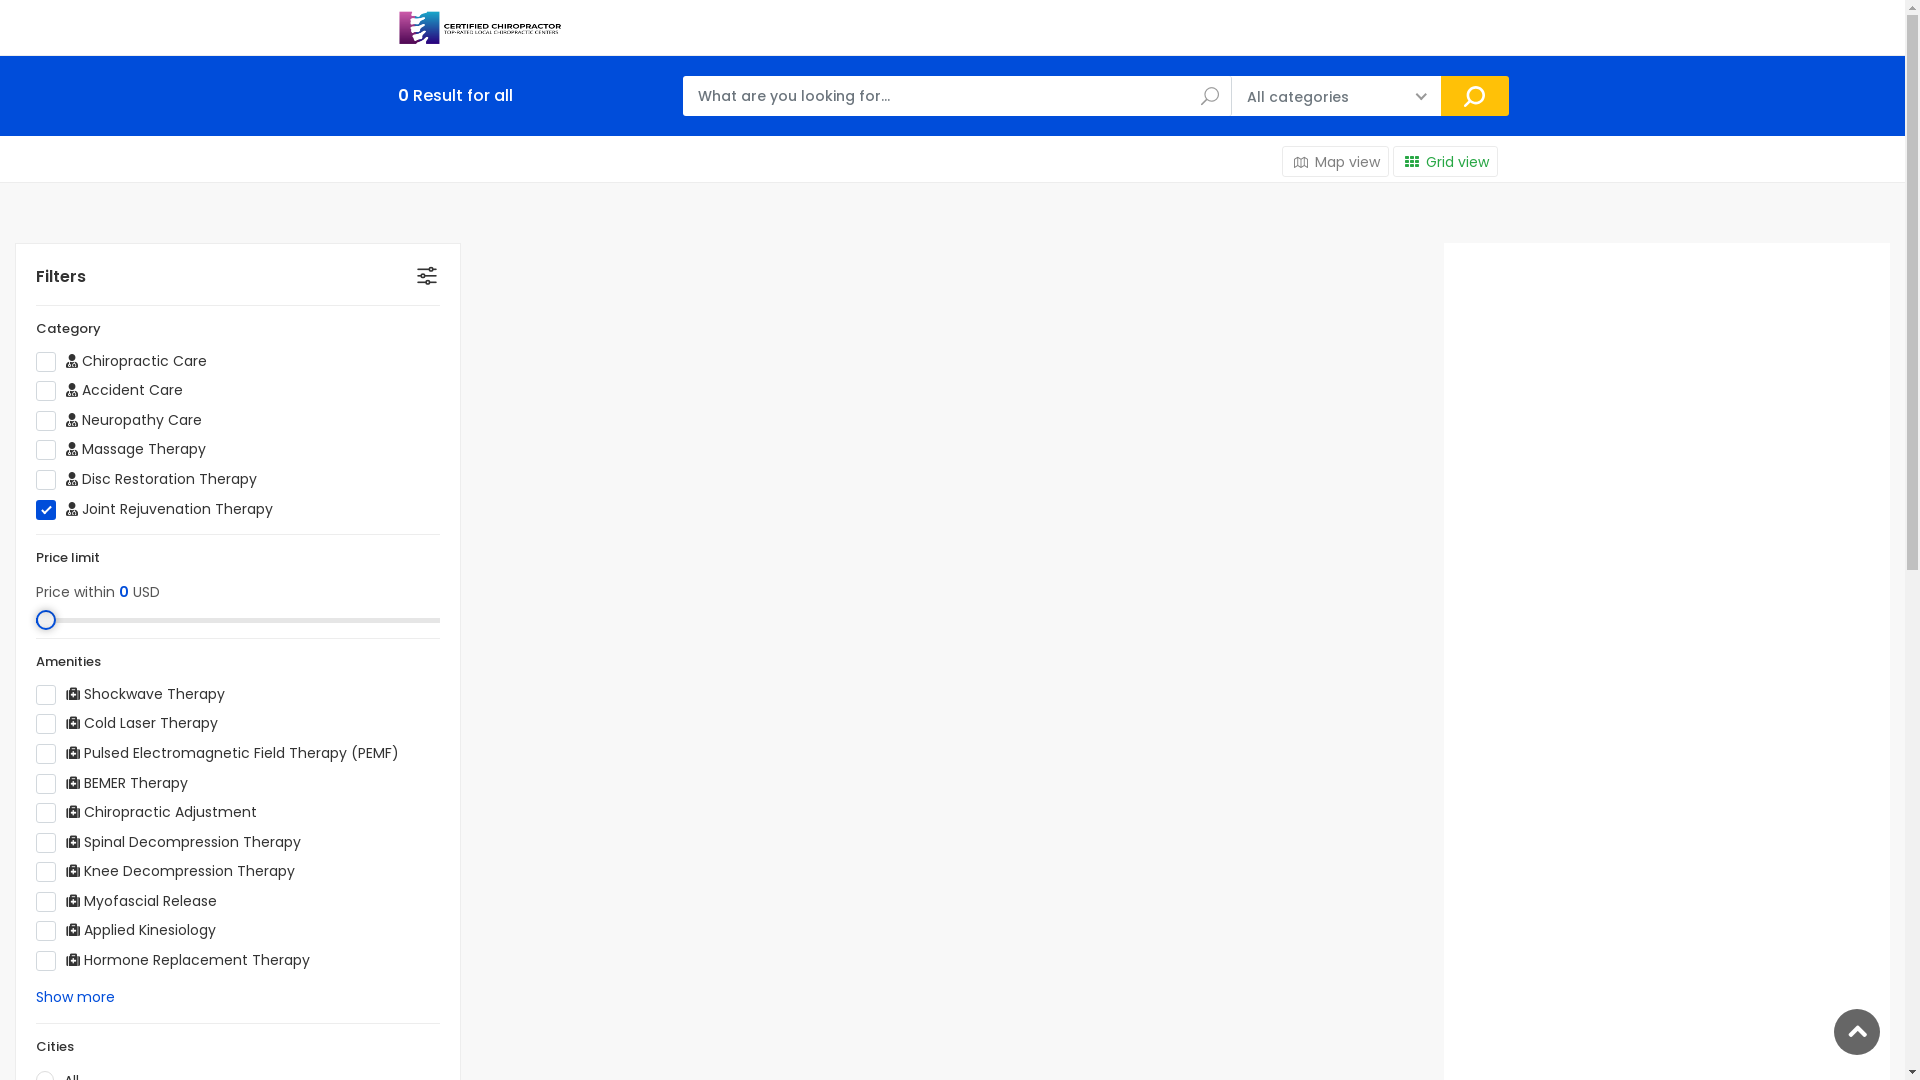  Describe the element at coordinates (222, 928) in the screenshot. I see `applied-kinesiology` at that location.